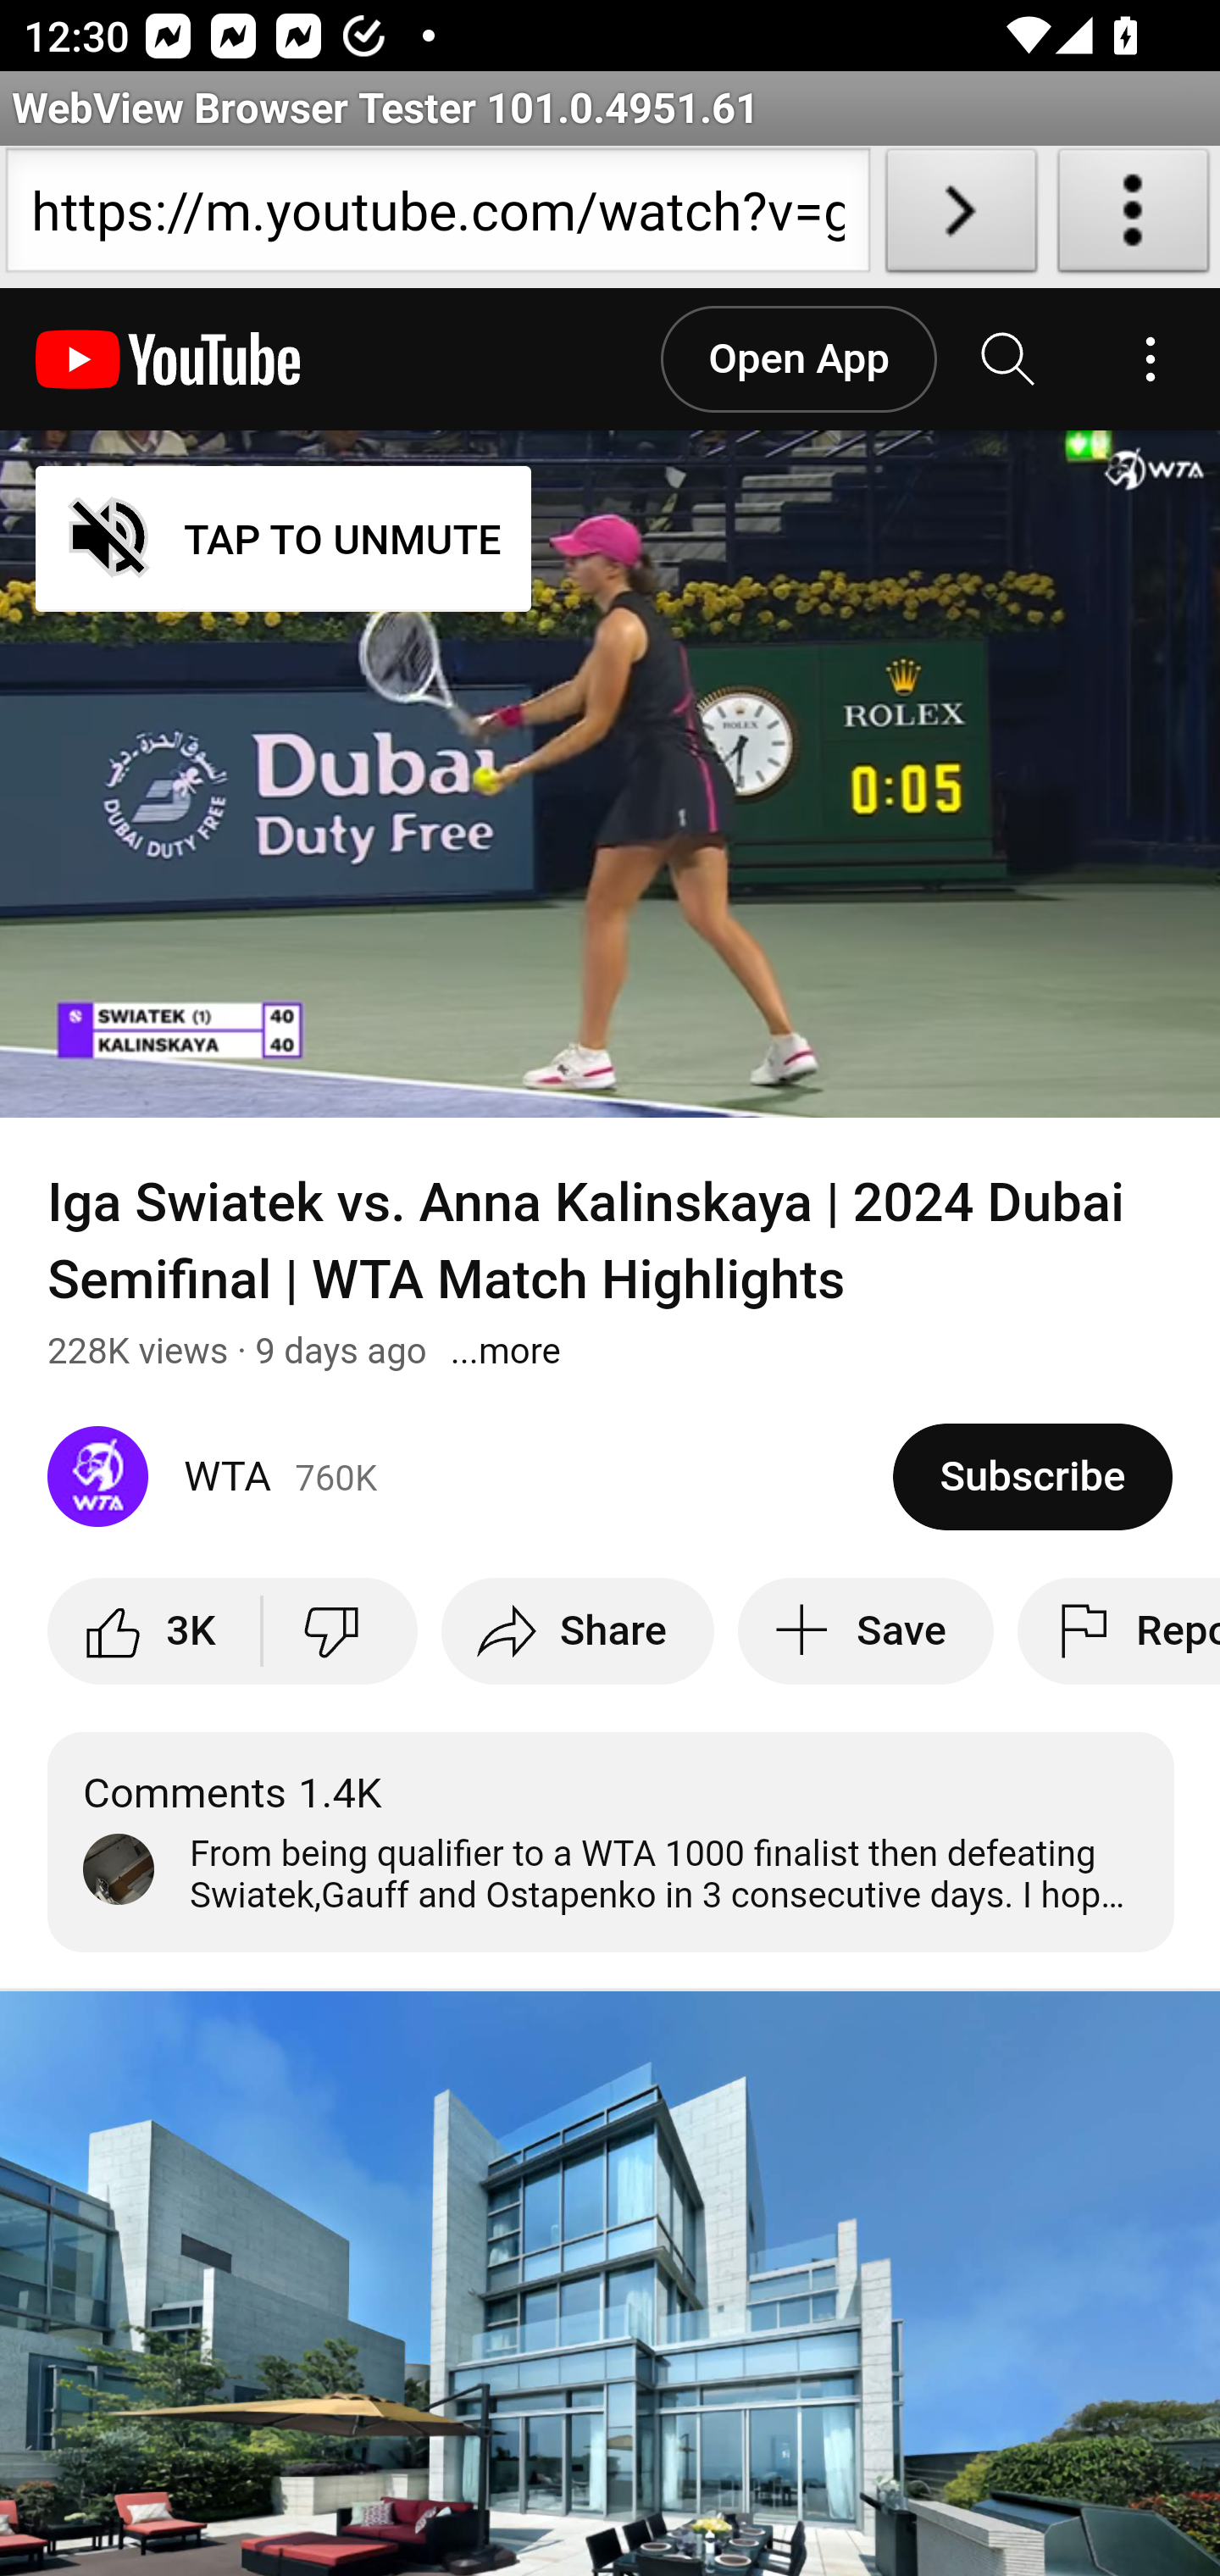 Image resolution: width=1220 pixels, height=2576 pixels. I want to click on Comments, so click(612, 1841).